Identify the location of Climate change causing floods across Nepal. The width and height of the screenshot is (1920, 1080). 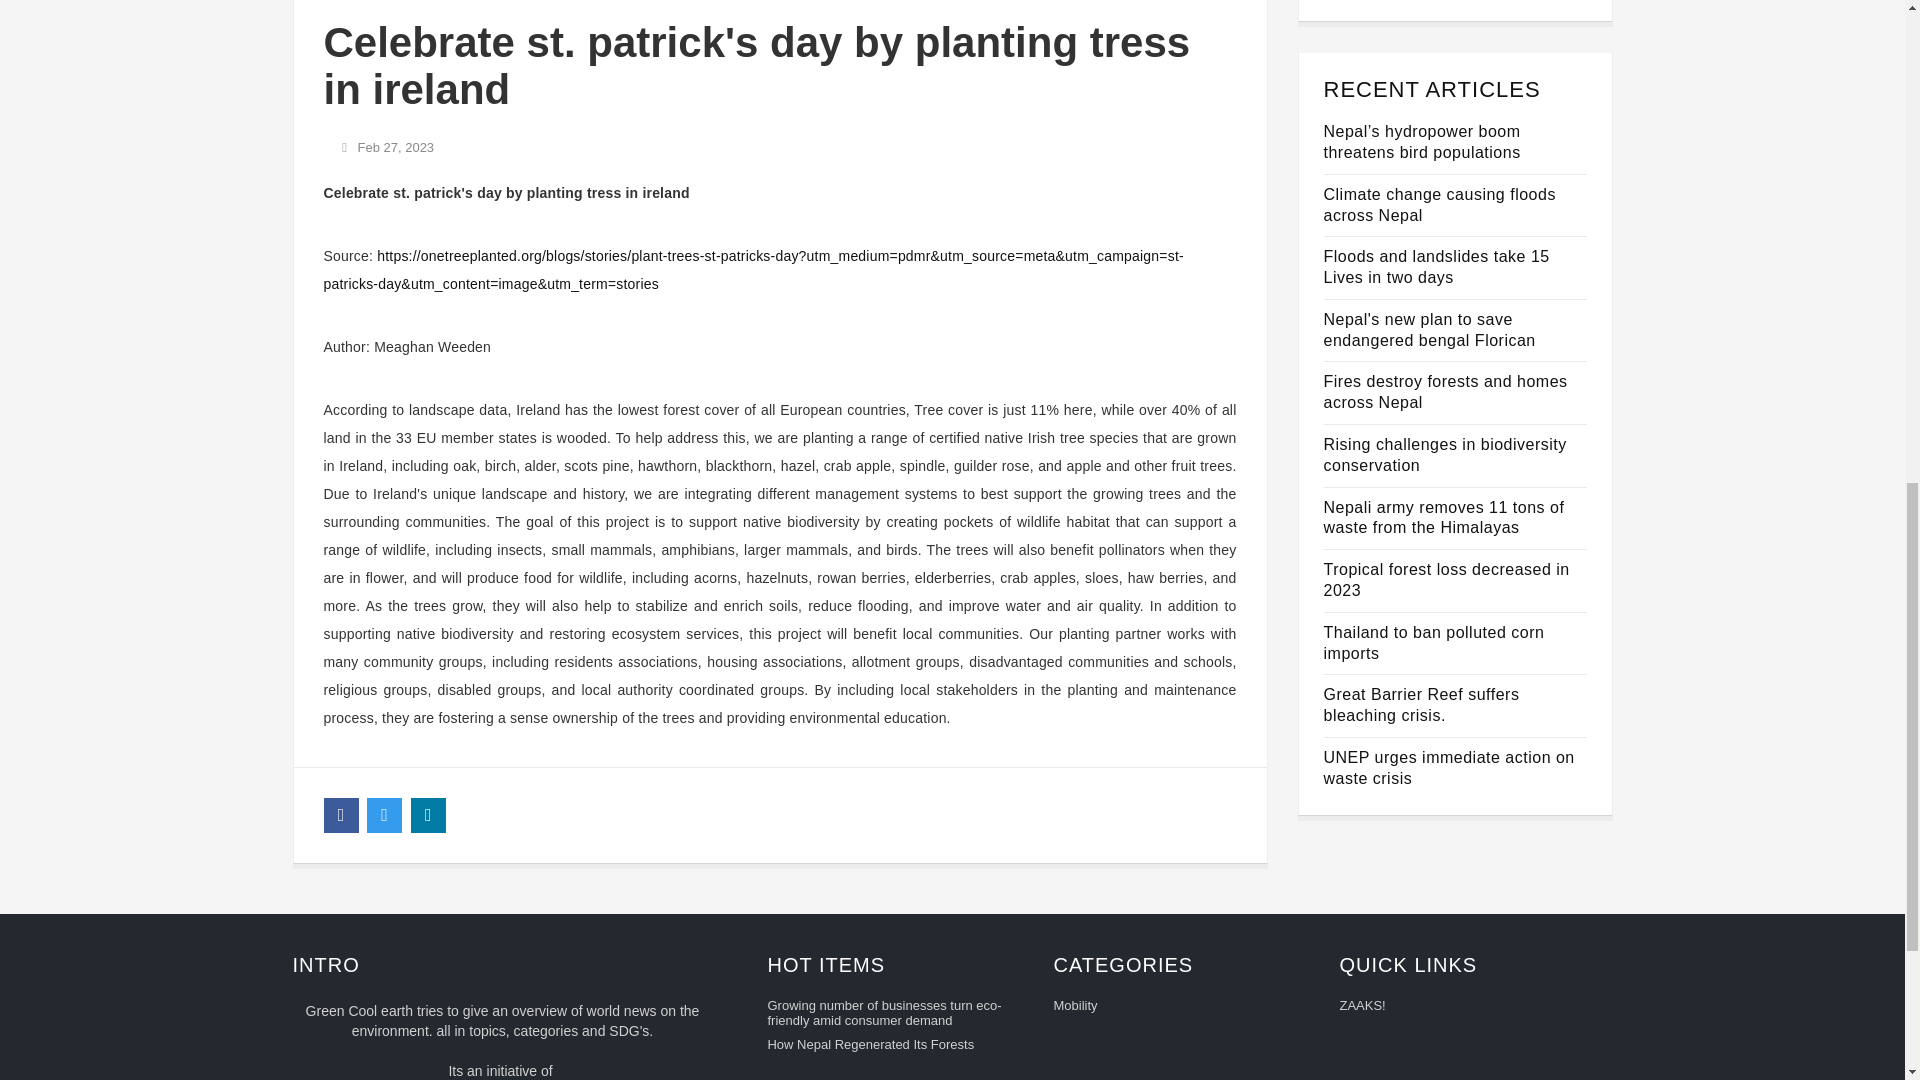
(1440, 204).